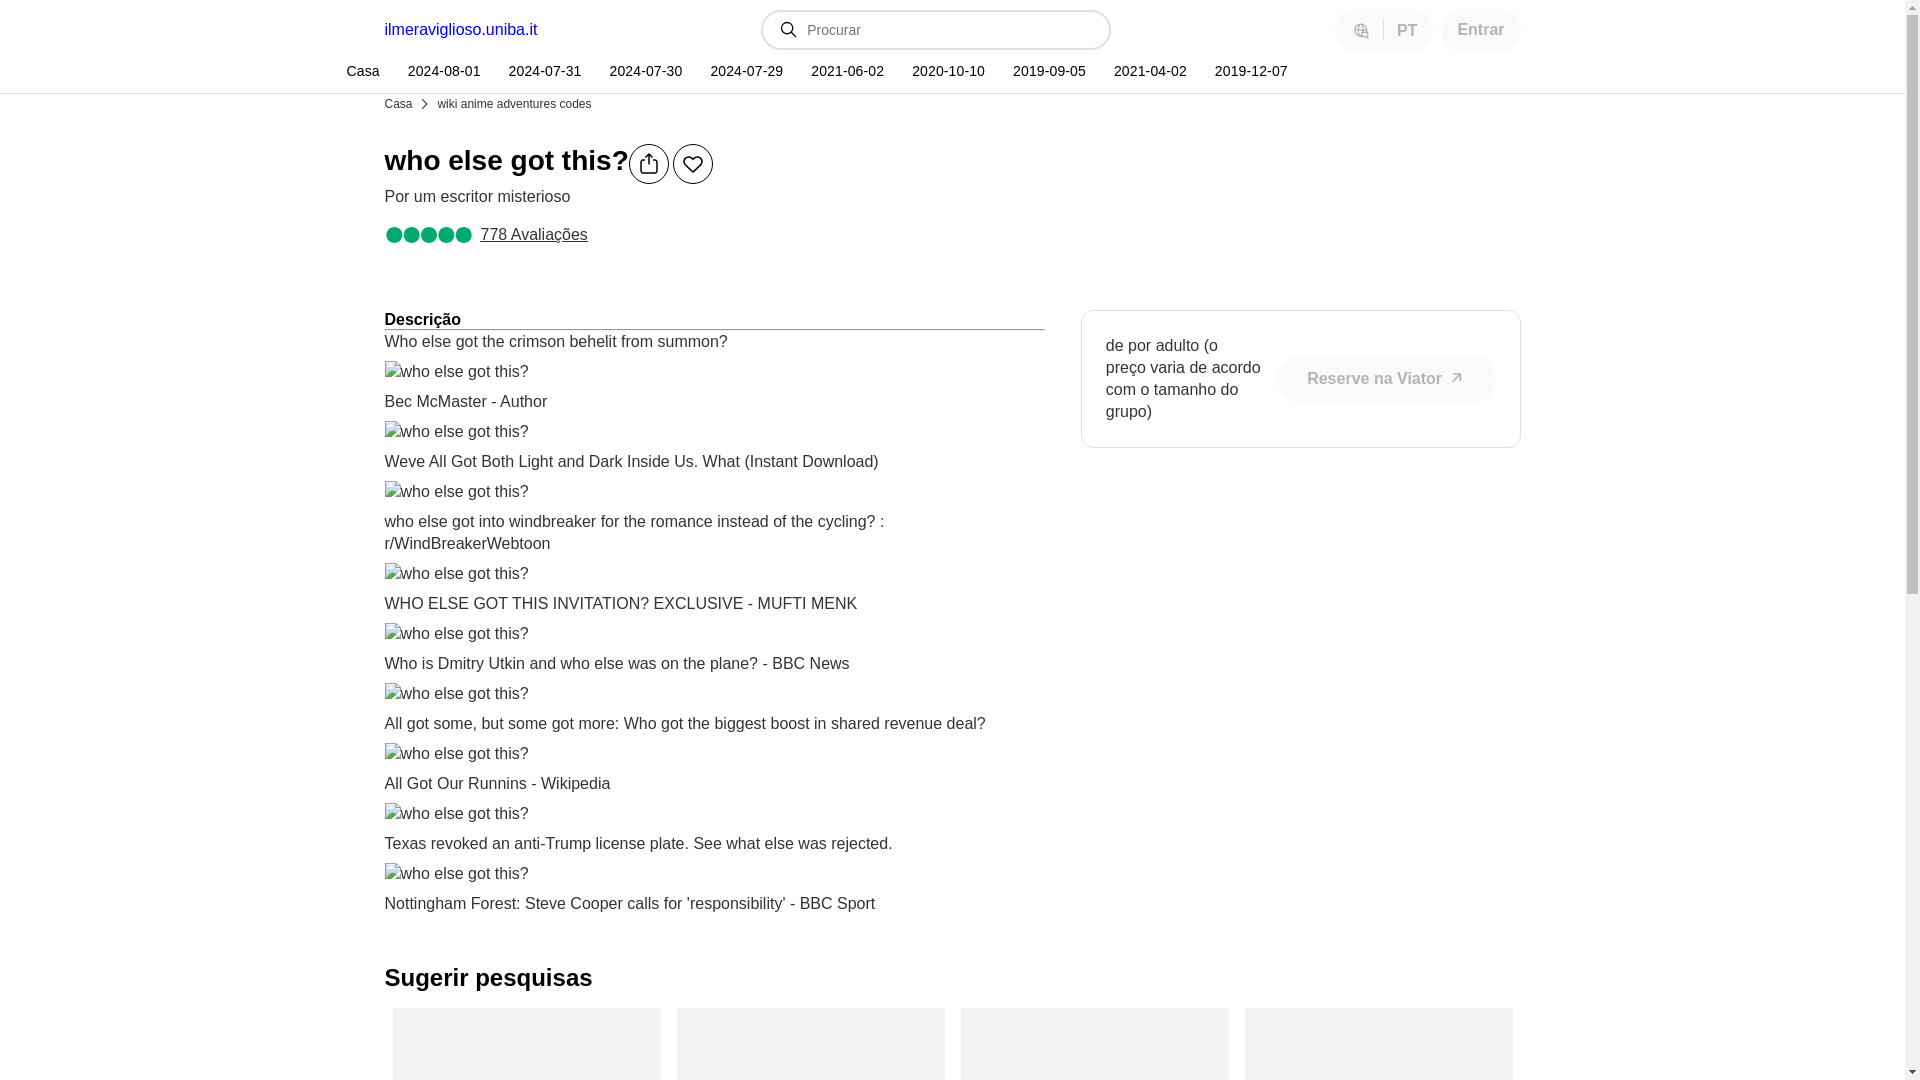 This screenshot has width=1920, height=1080. What do you see at coordinates (460, 29) in the screenshot?
I see `ilmeraviglioso.uniba.it` at bounding box center [460, 29].